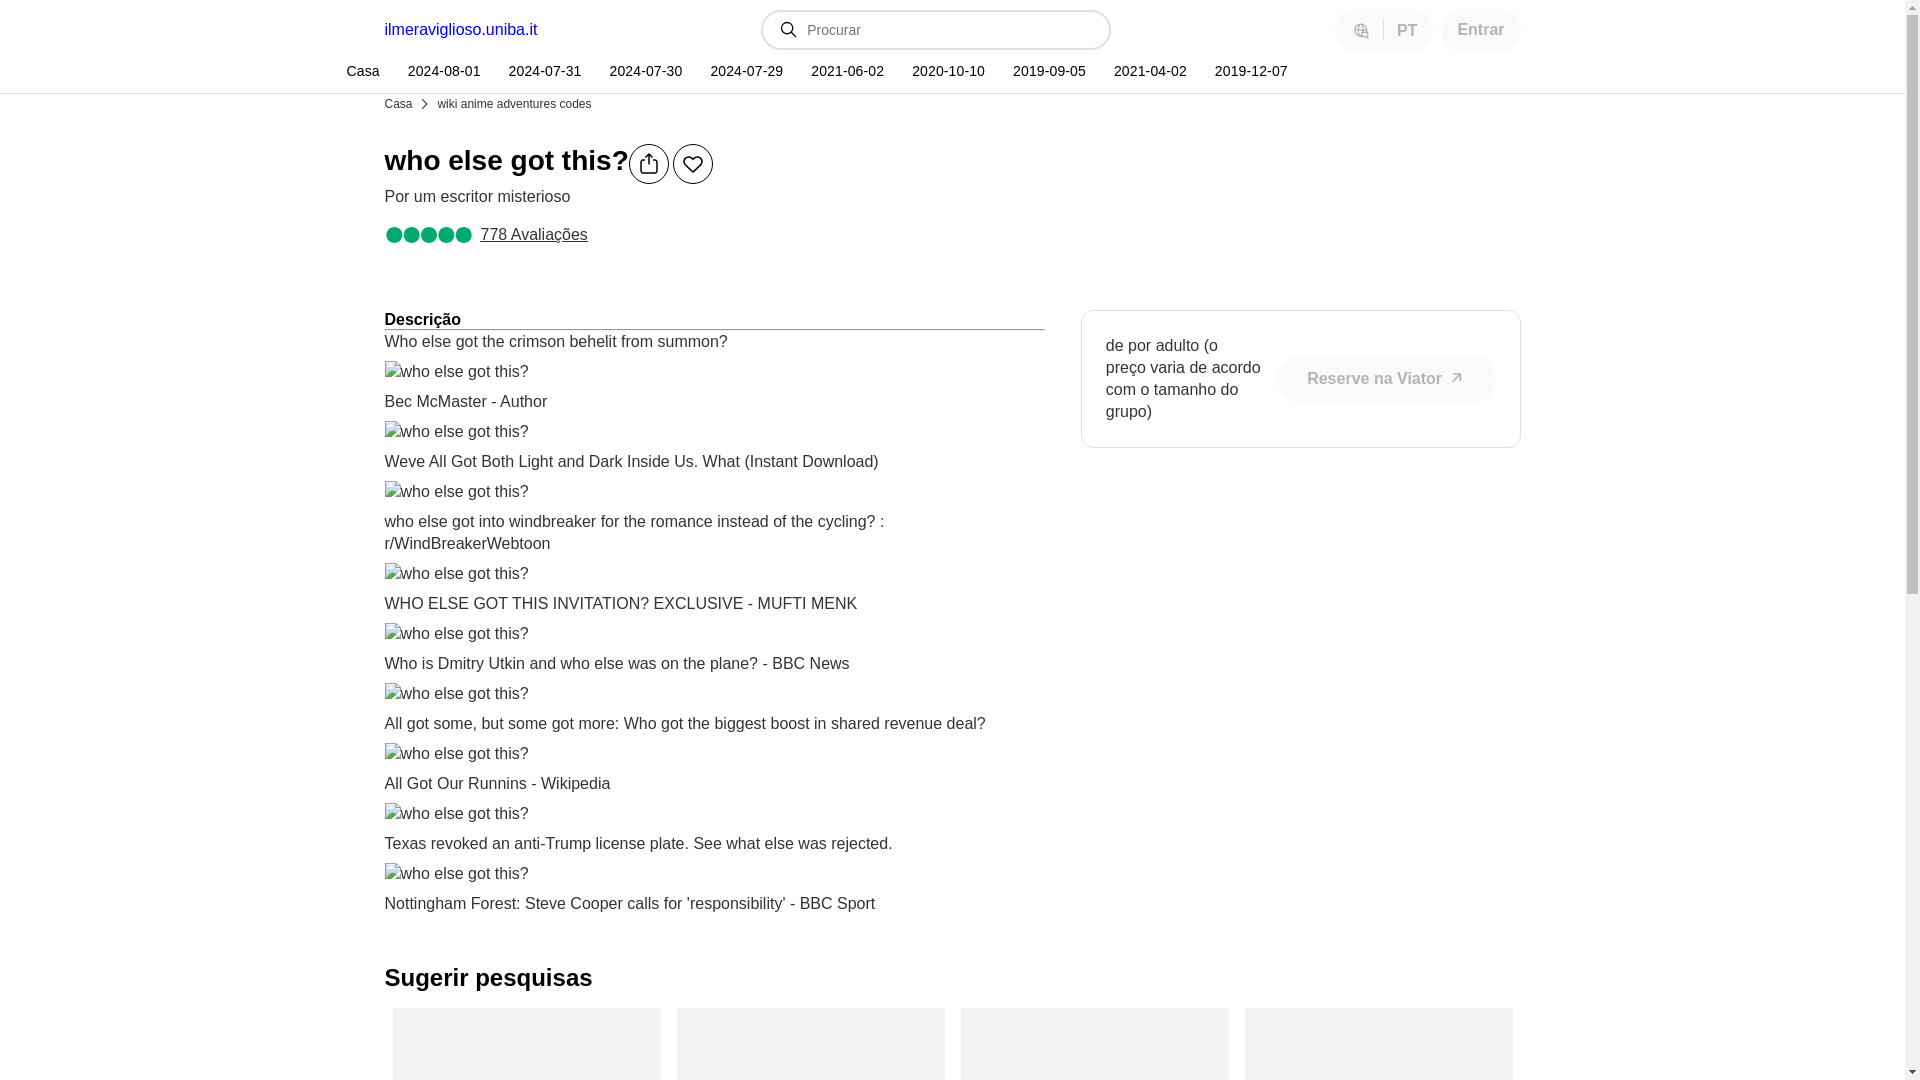 This screenshot has width=1920, height=1080. What do you see at coordinates (460, 29) in the screenshot?
I see `ilmeraviglioso.uniba.it` at bounding box center [460, 29].